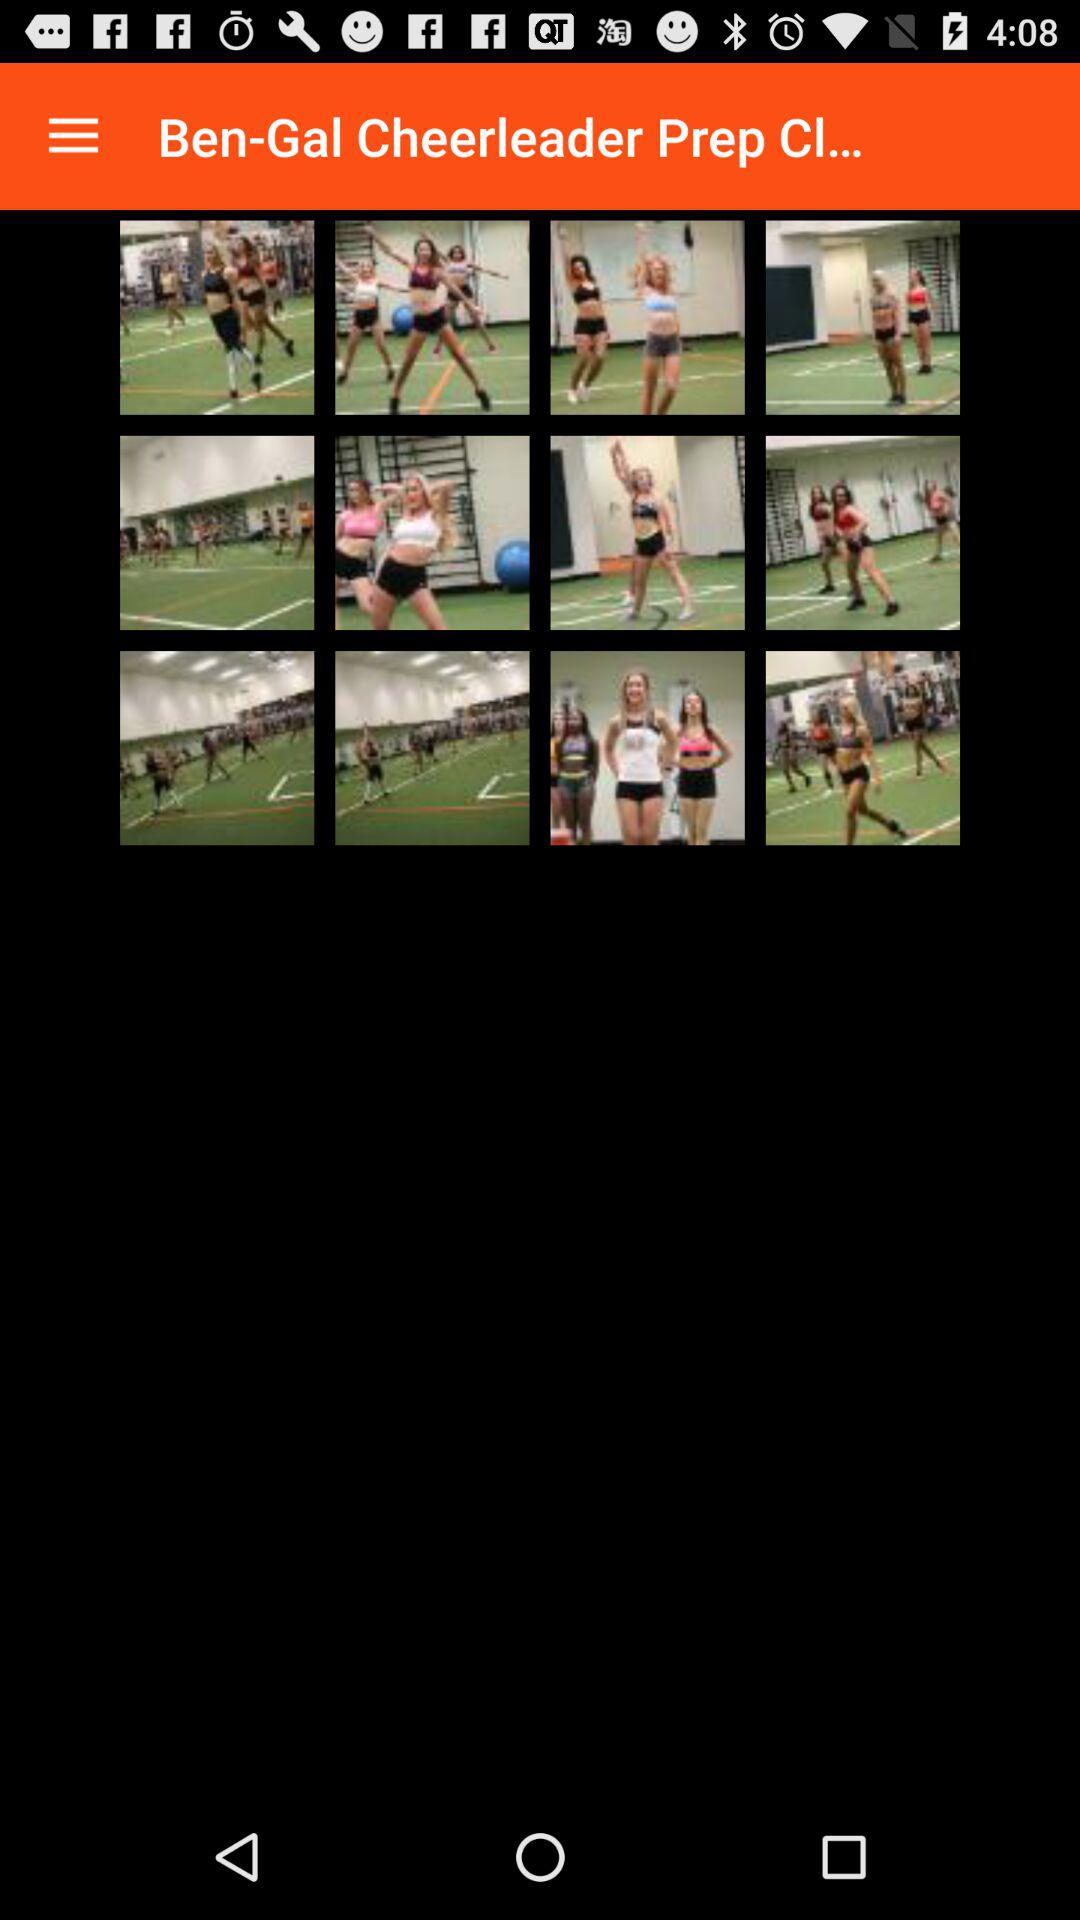 Image resolution: width=1080 pixels, height=1920 pixels. Describe the element at coordinates (862, 317) in the screenshot. I see `image select` at that location.